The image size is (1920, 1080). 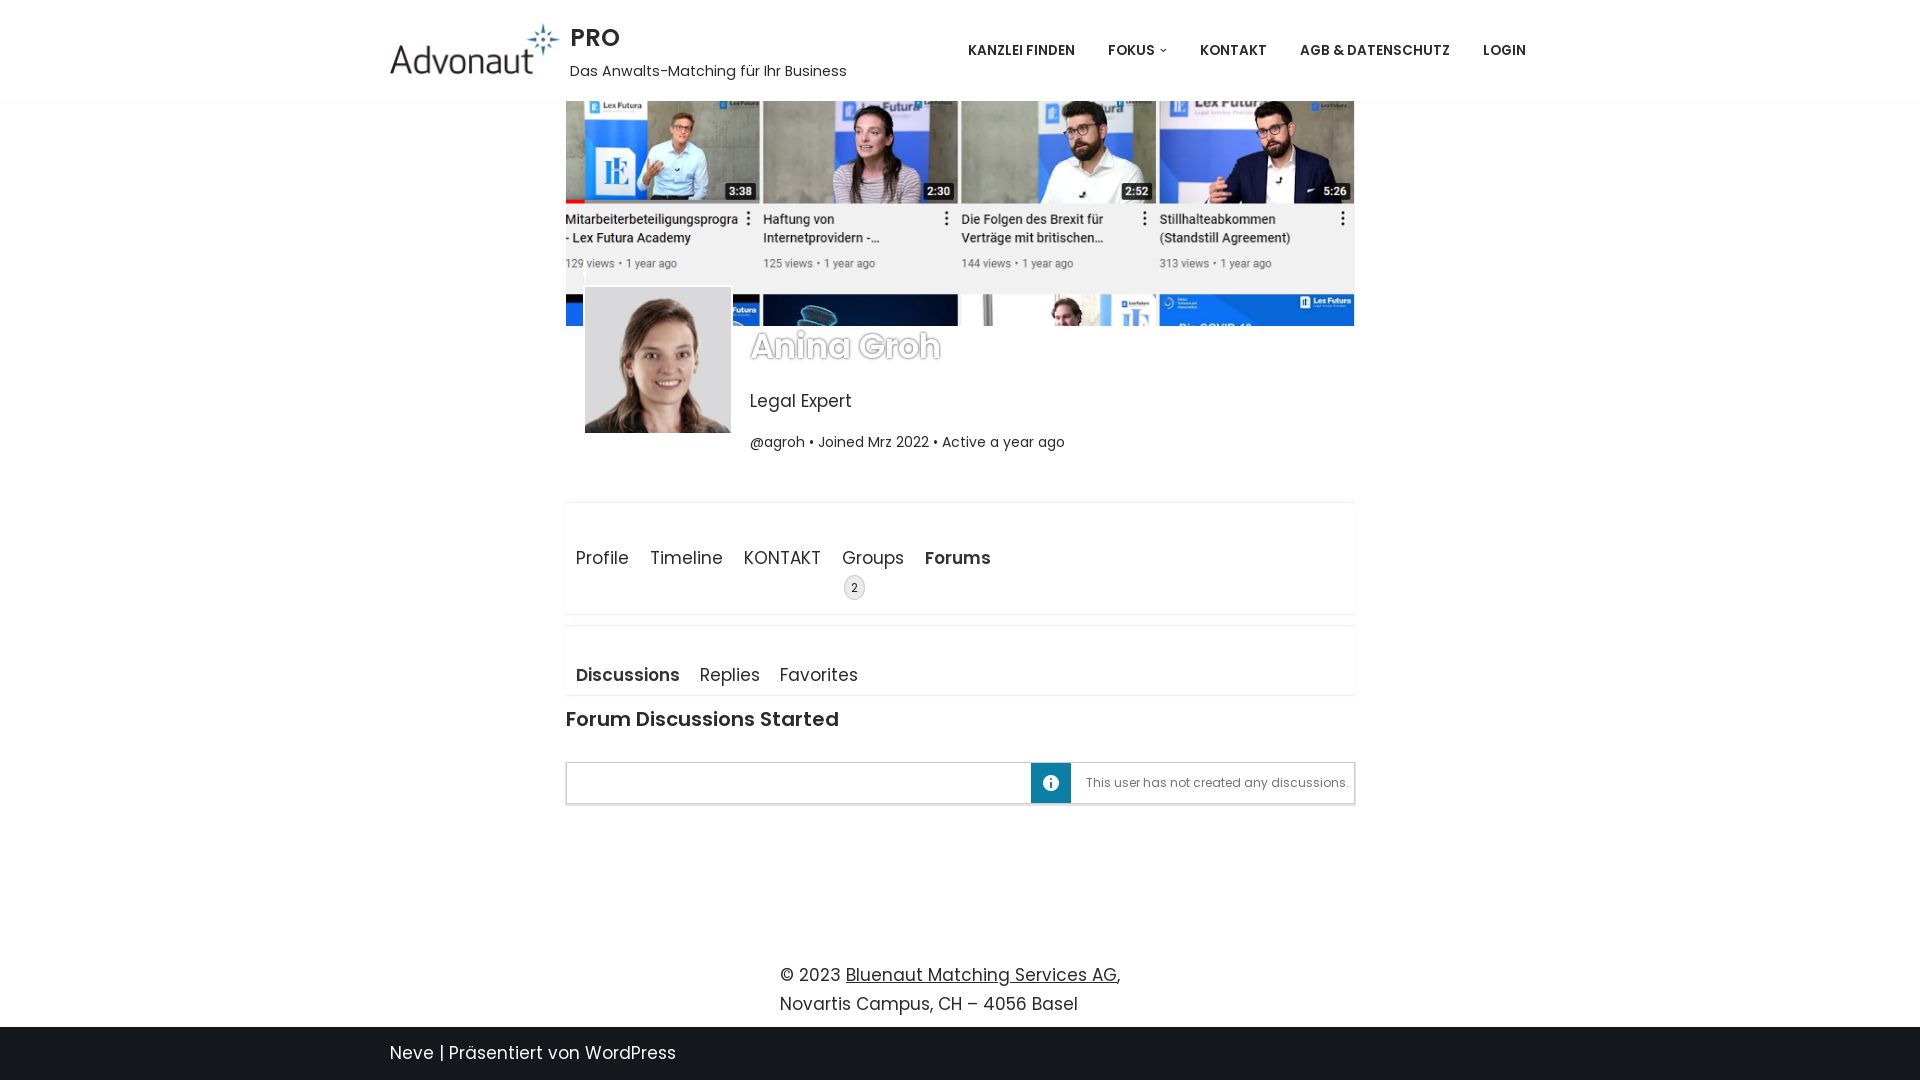 I want to click on Timeline, so click(x=687, y=560).